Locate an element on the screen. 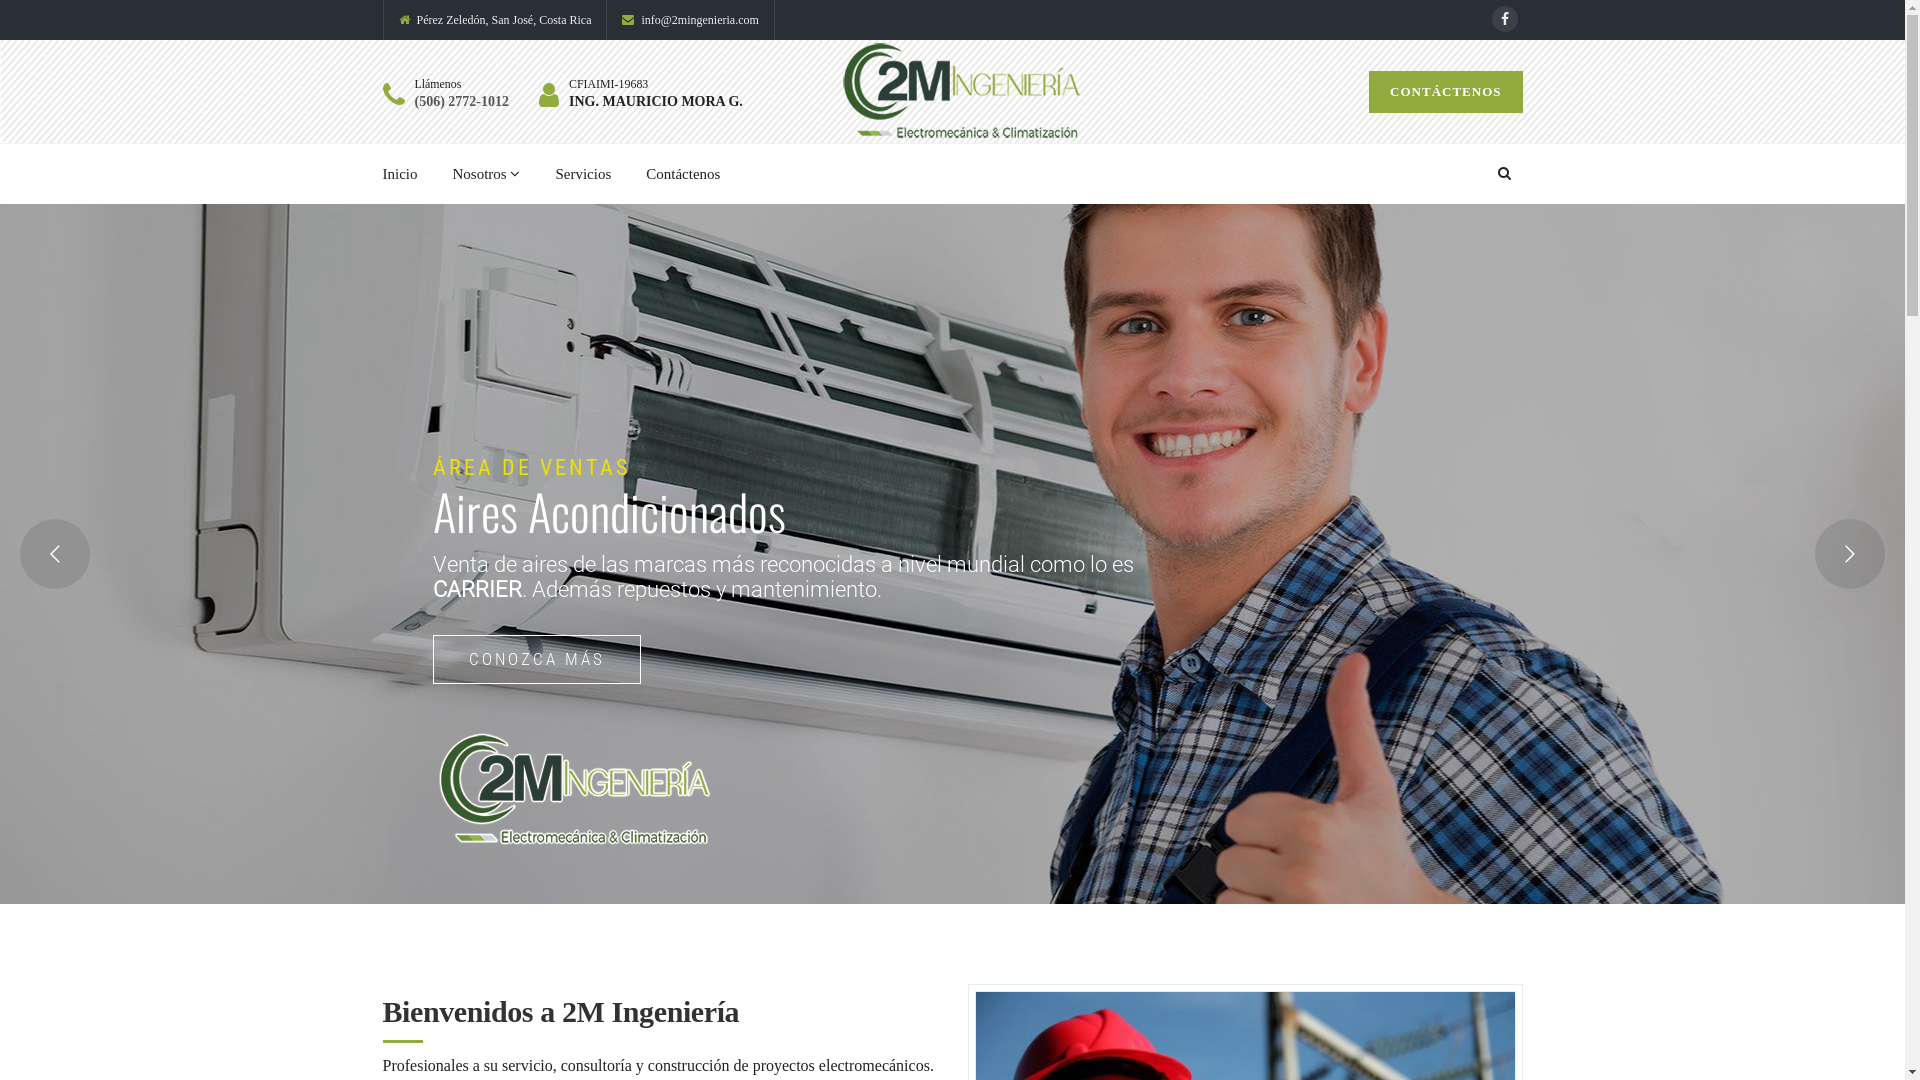 This screenshot has height=1080, width=1920. 2 M Ingenieria is located at coordinates (963, 92).